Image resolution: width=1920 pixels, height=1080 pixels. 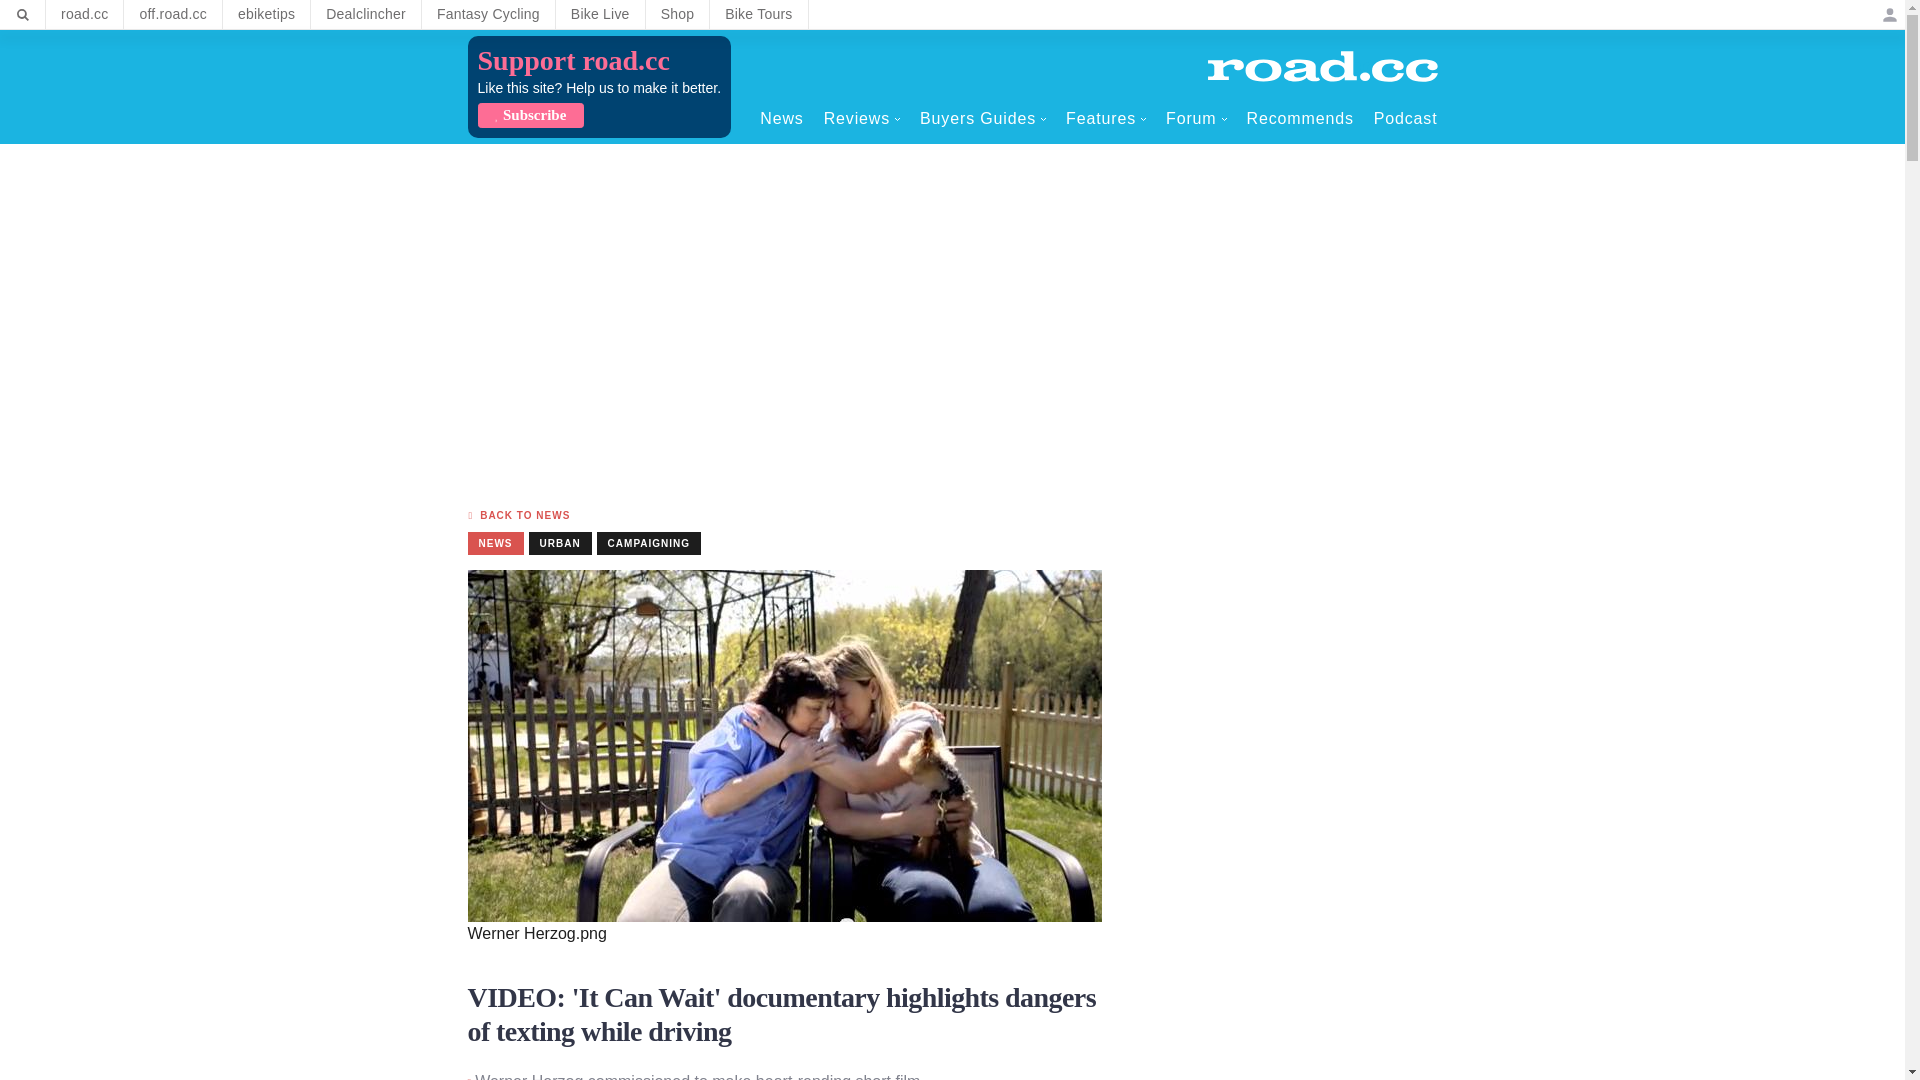 I want to click on Subscribe, so click(x=530, y=115).